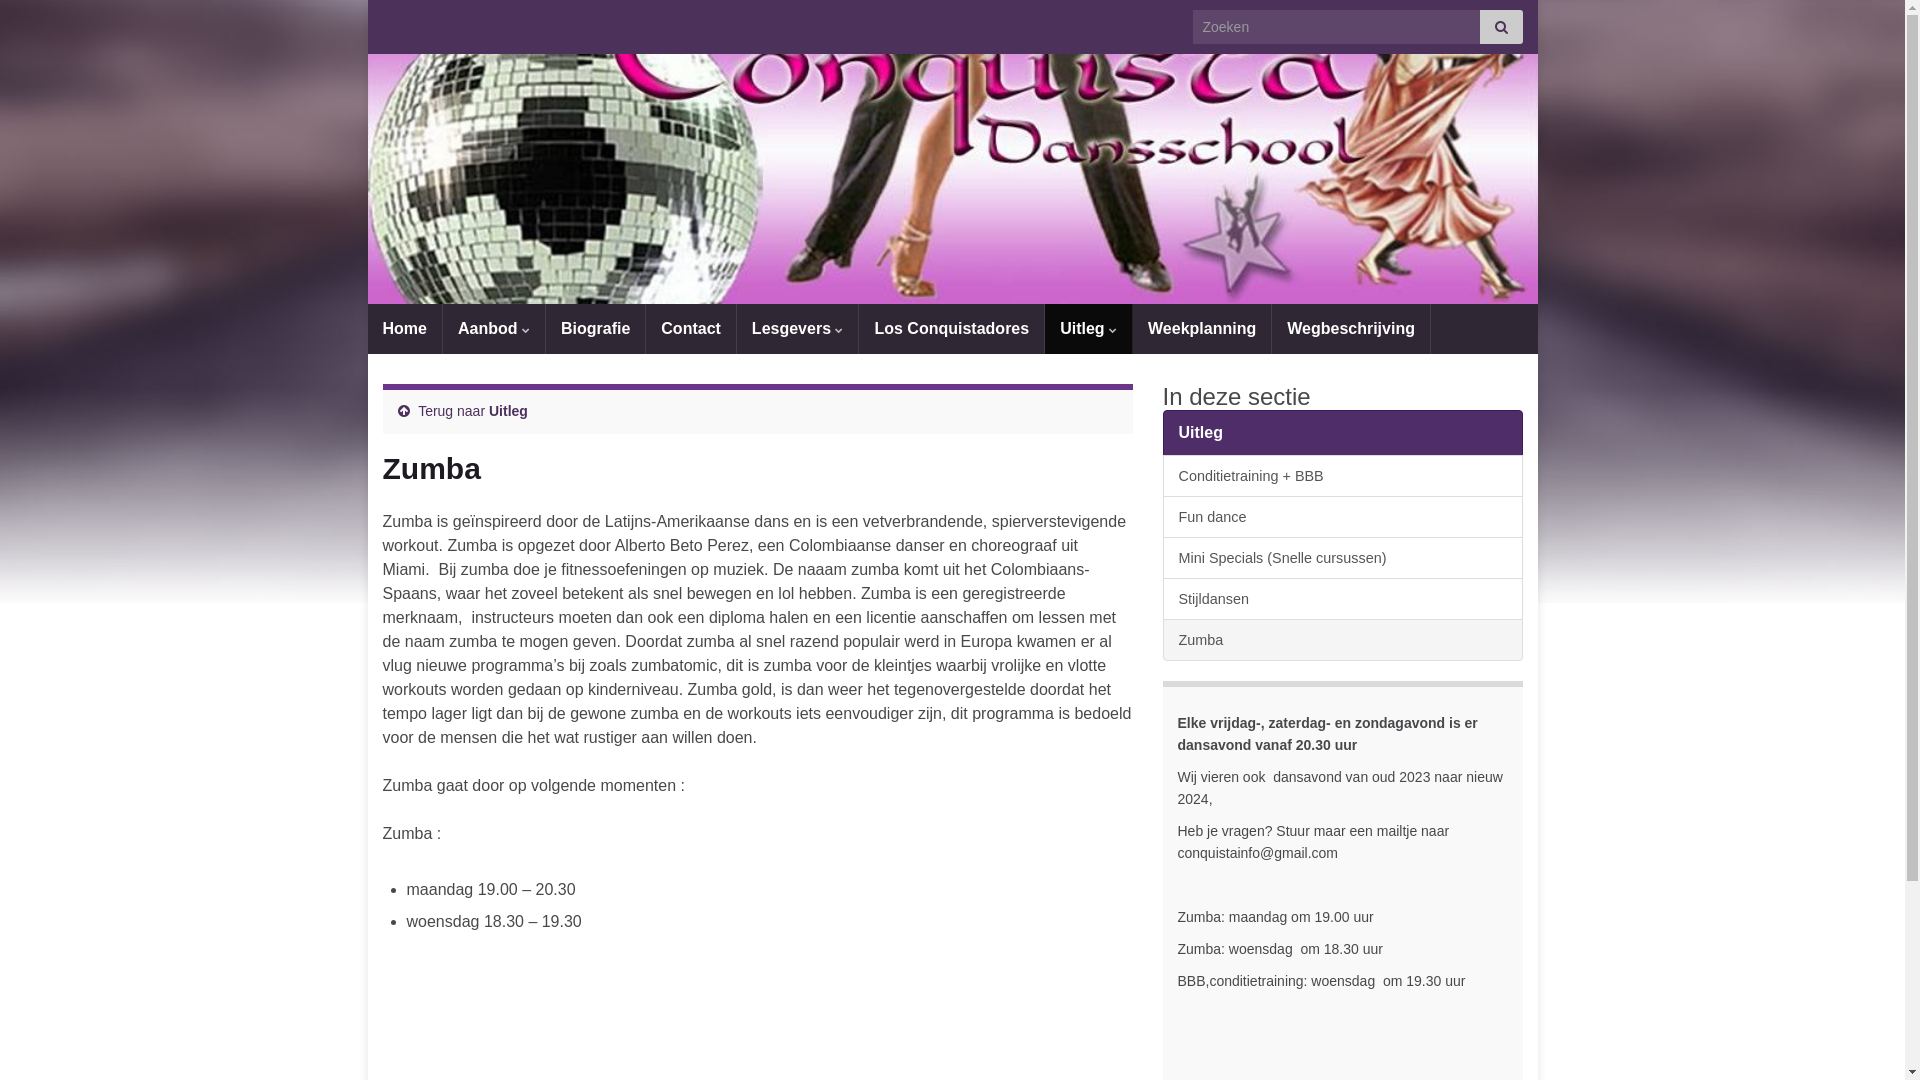  What do you see at coordinates (1342, 517) in the screenshot?
I see `Fun dance` at bounding box center [1342, 517].